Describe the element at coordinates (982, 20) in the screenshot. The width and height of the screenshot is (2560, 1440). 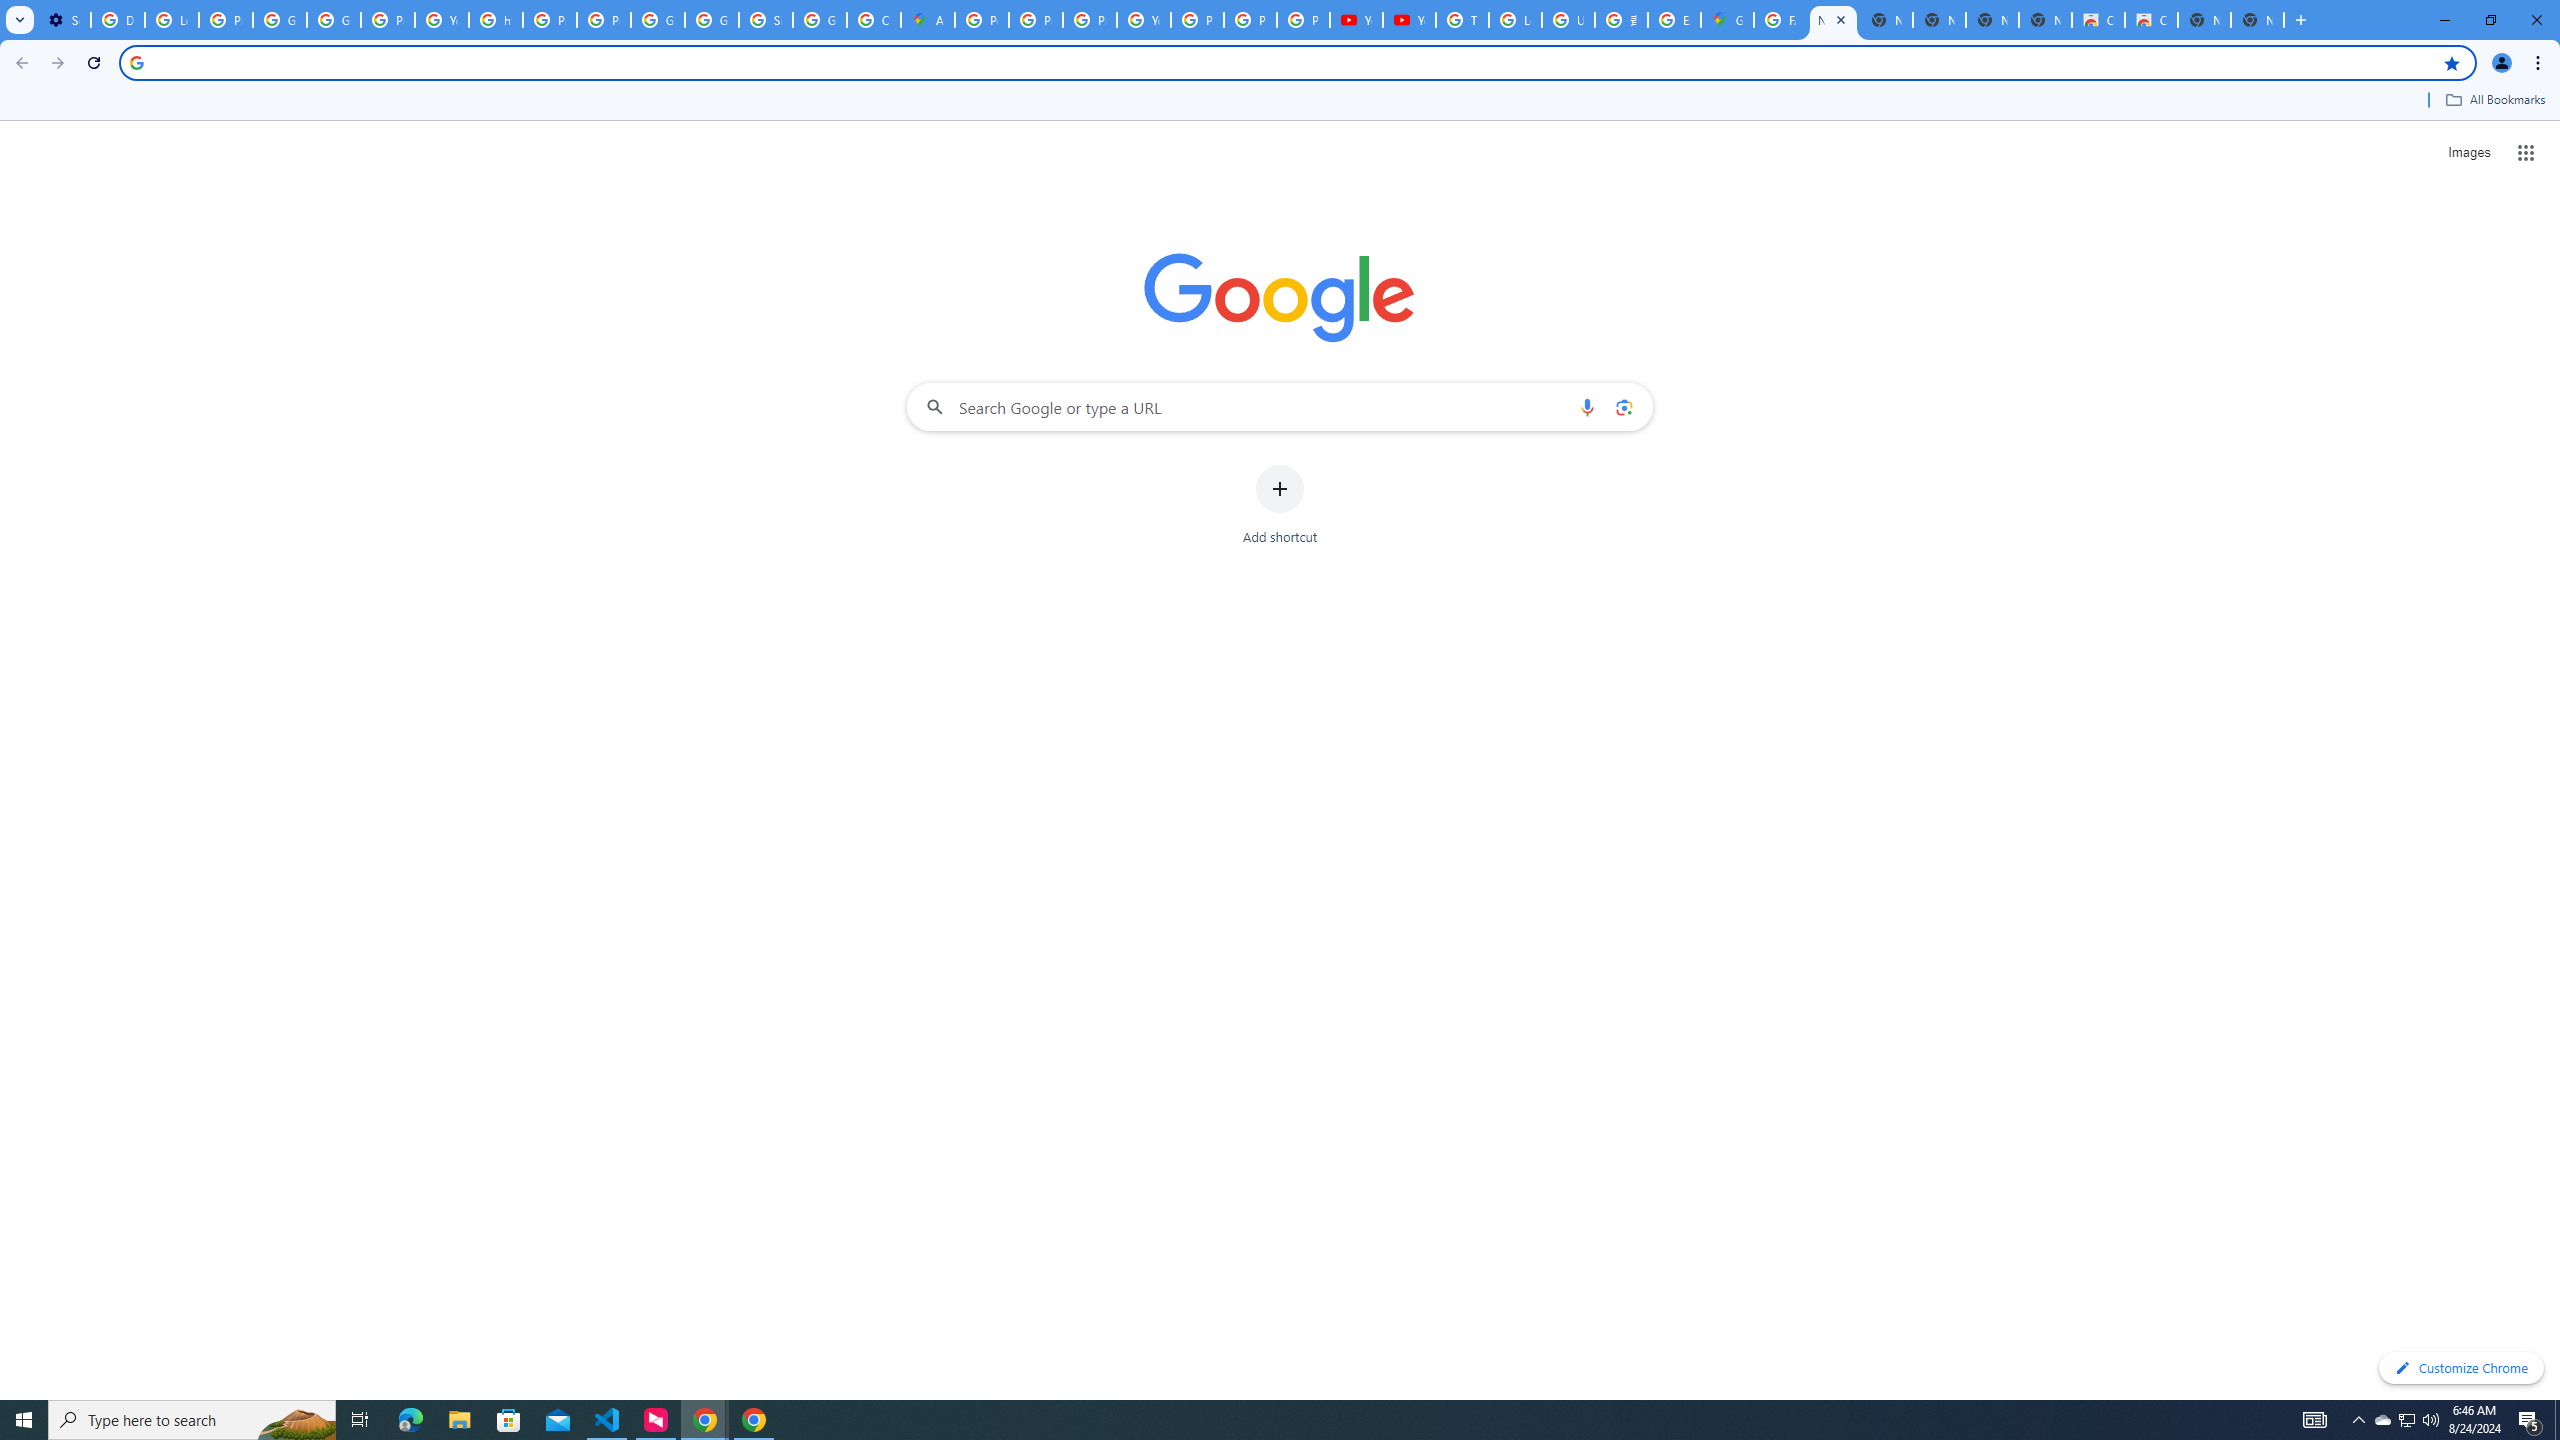
I see `Policy Accountability and Transparency - Transparency Center` at that location.